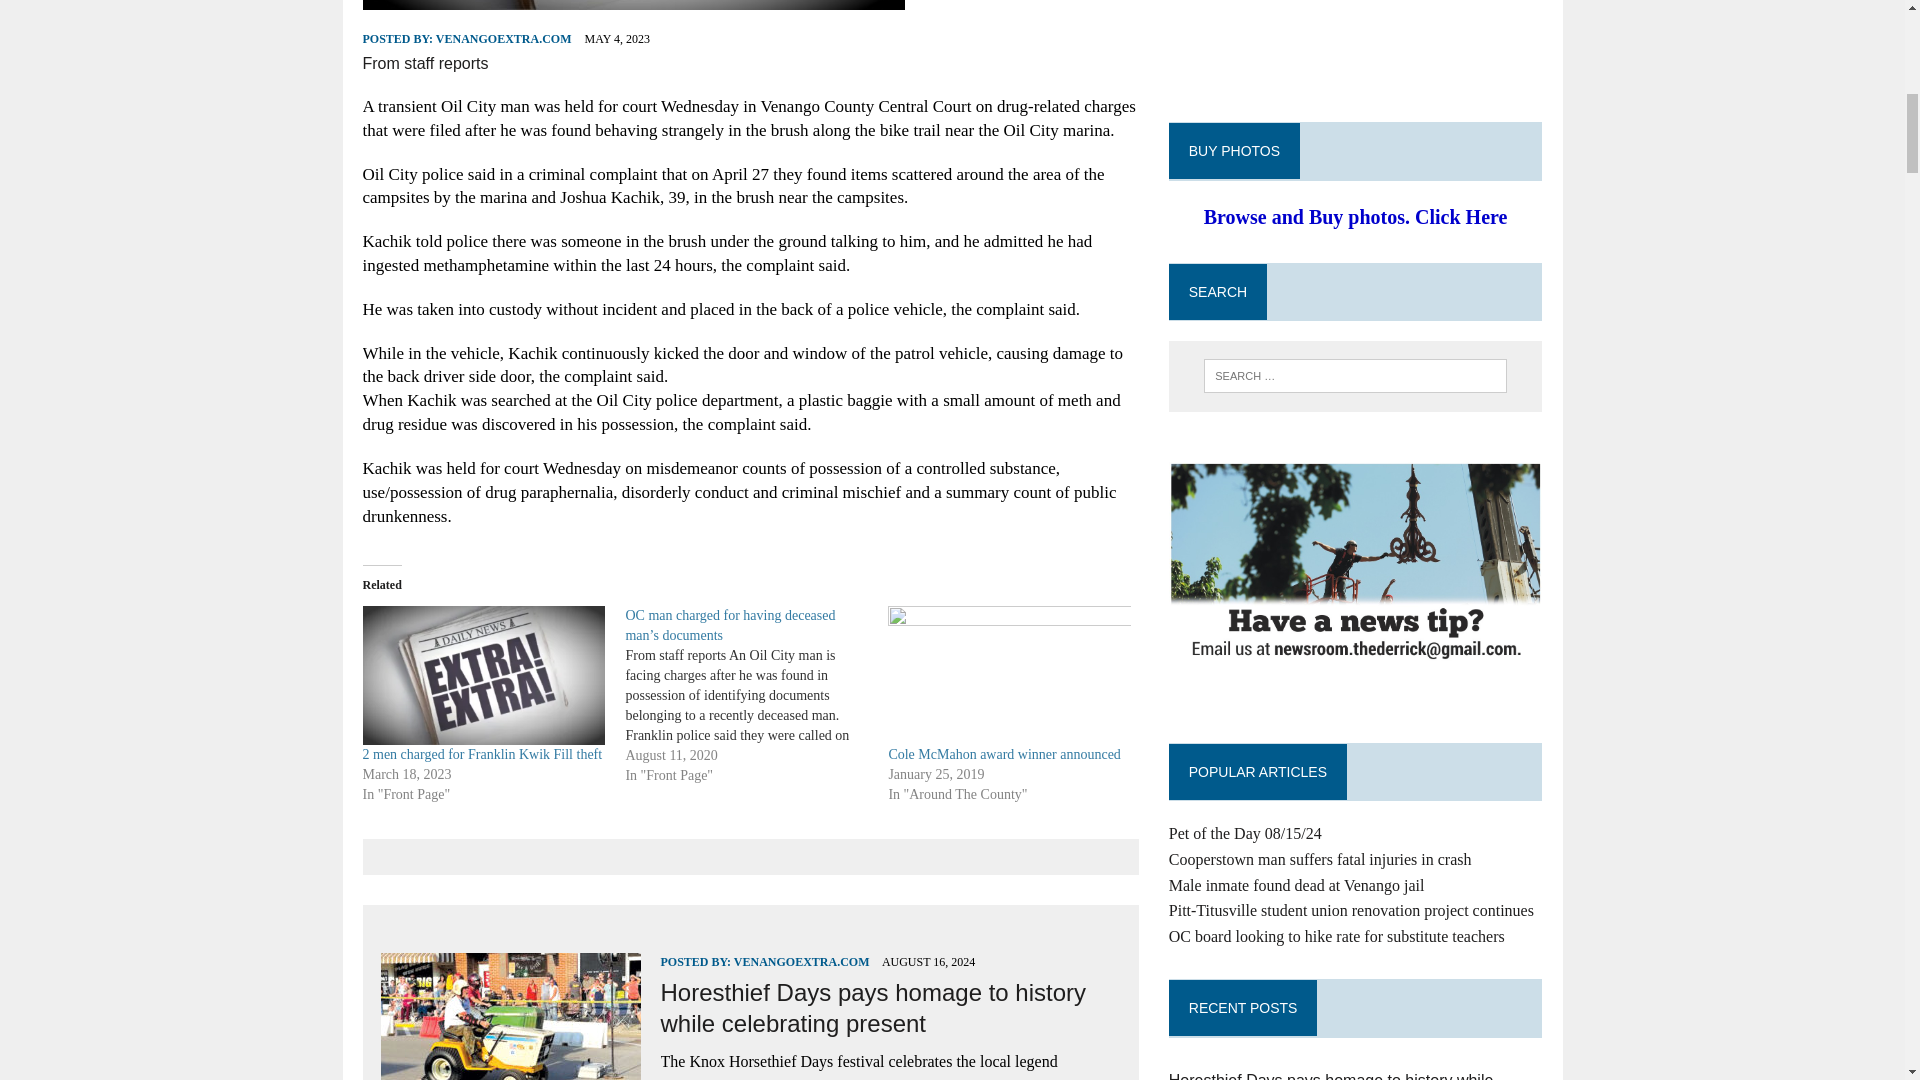 The image size is (1920, 1080). I want to click on 2 men charged for Franklin Kwik Fill theft, so click(483, 675).